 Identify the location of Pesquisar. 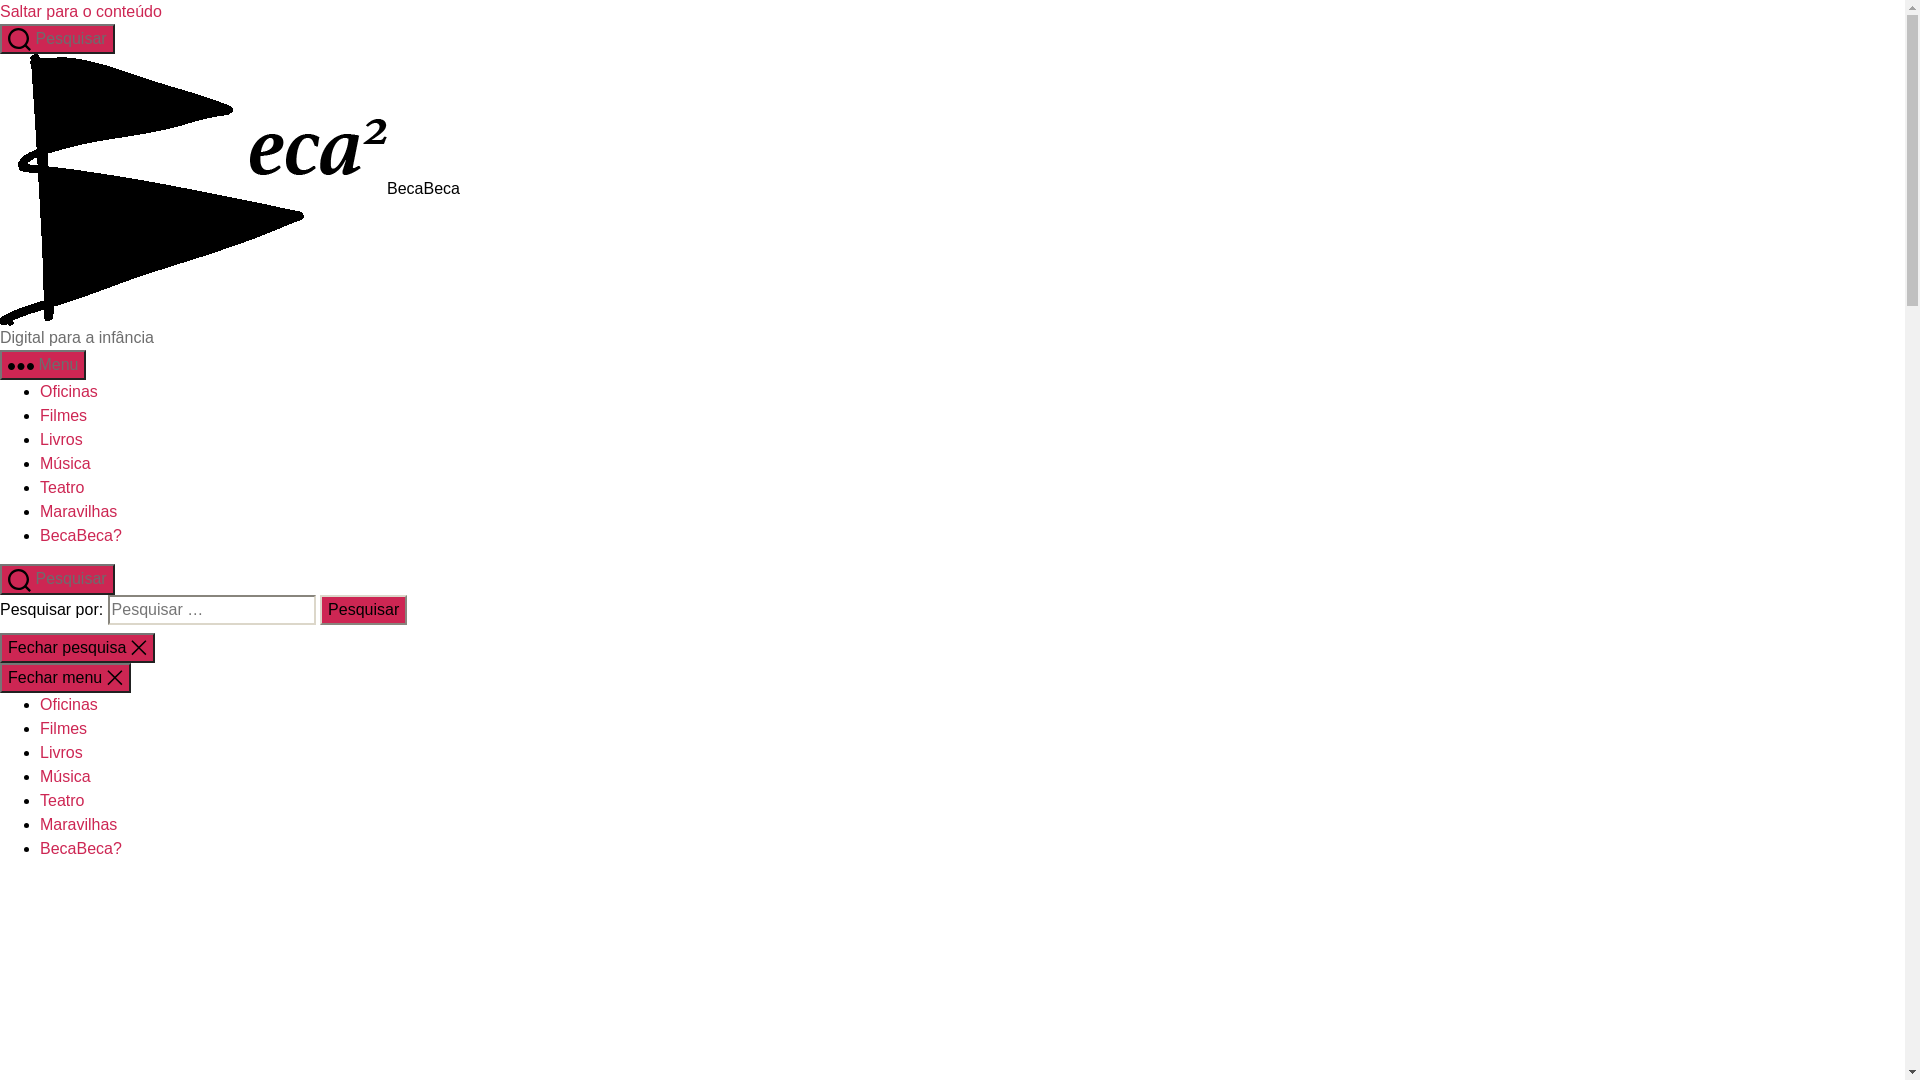
(364, 610).